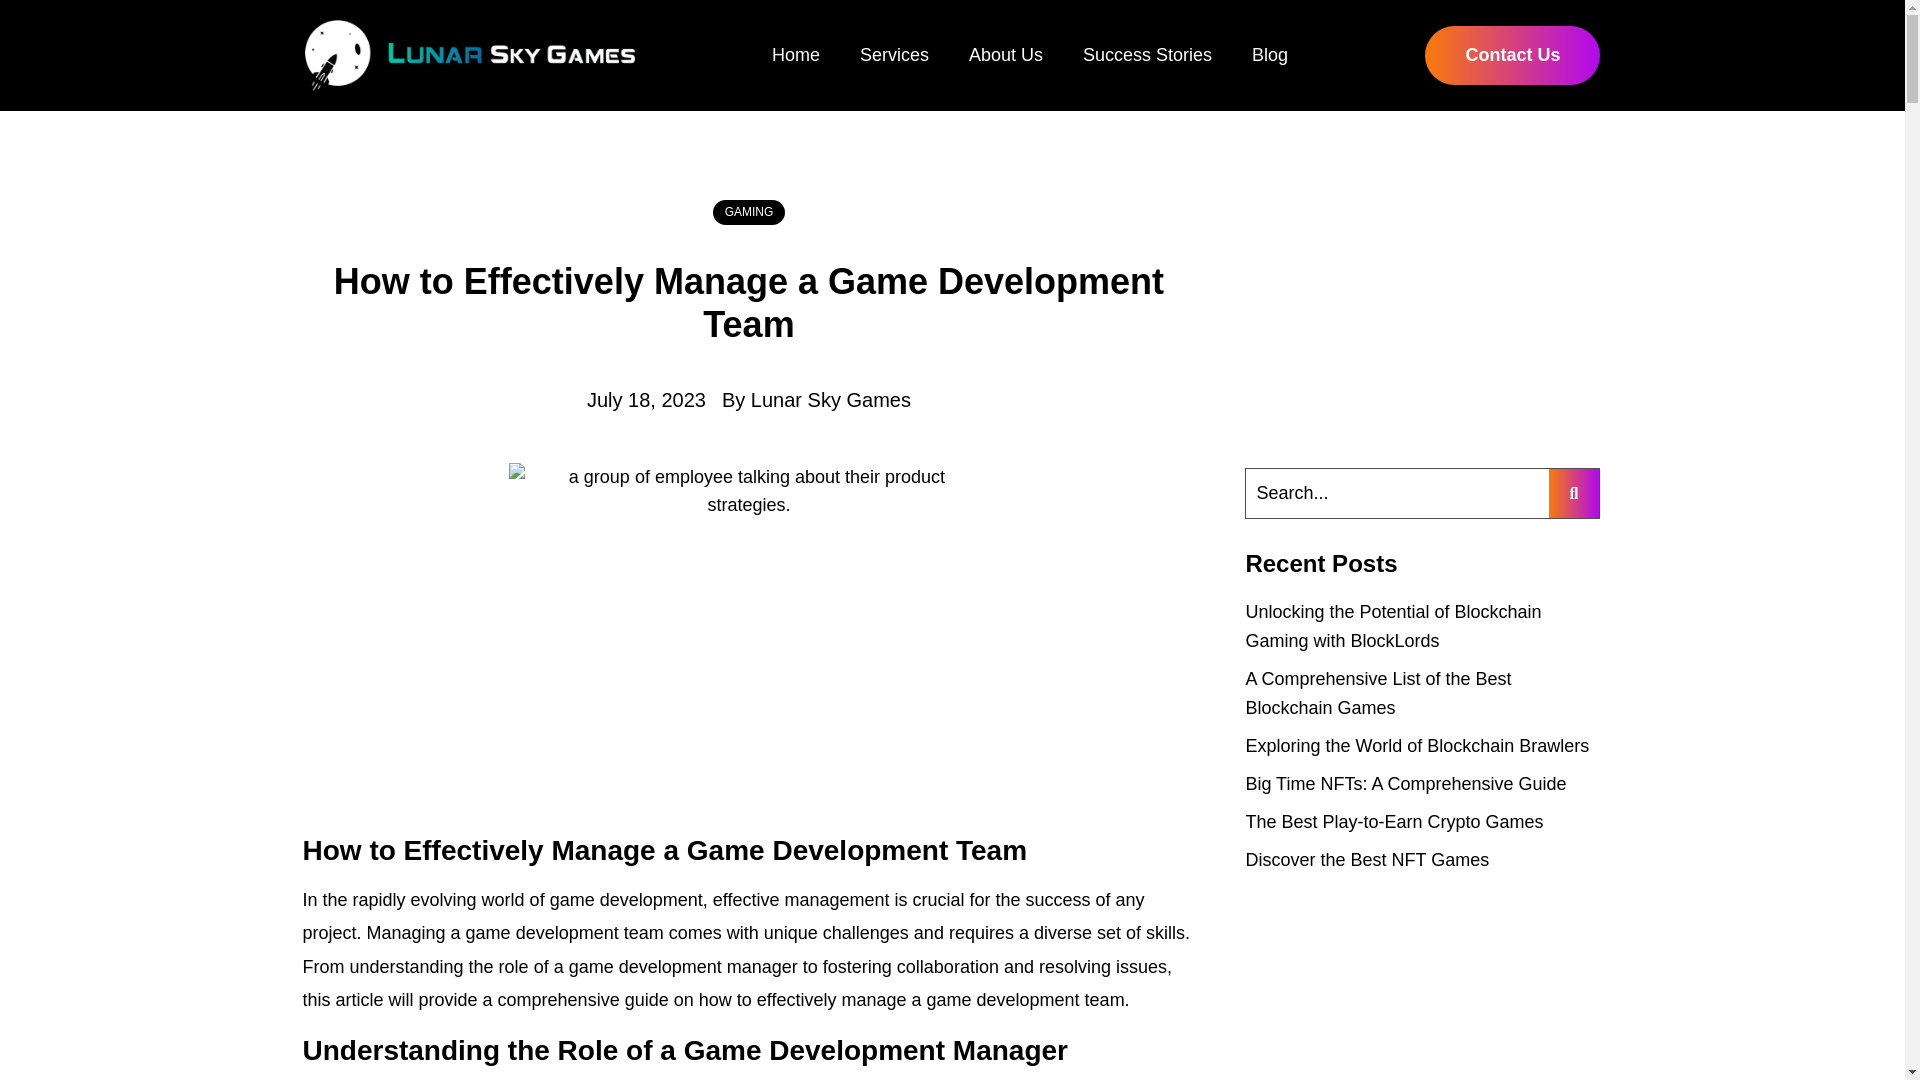  What do you see at coordinates (1405, 784) in the screenshot?
I see `Big Time NFTs: A Comprehensive Guide` at bounding box center [1405, 784].